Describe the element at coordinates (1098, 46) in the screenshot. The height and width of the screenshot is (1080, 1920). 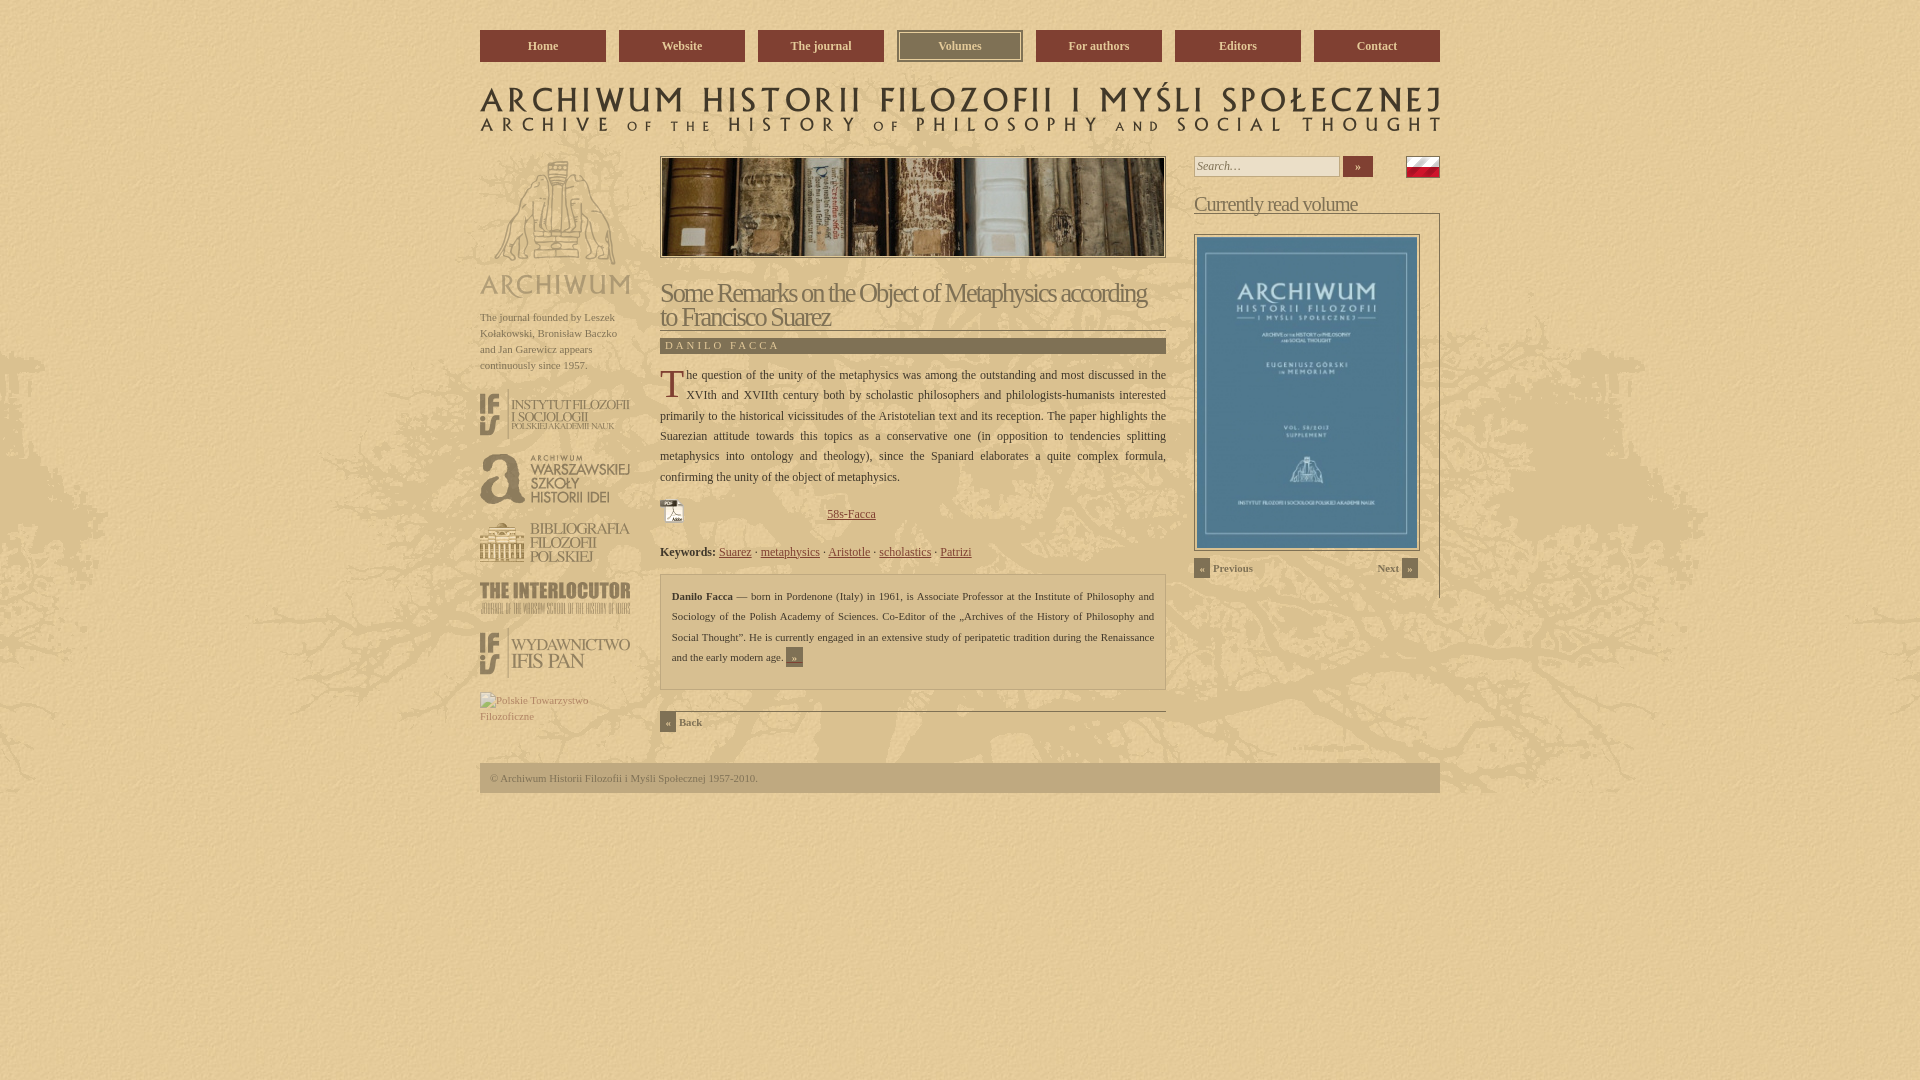
I see `For authors` at that location.